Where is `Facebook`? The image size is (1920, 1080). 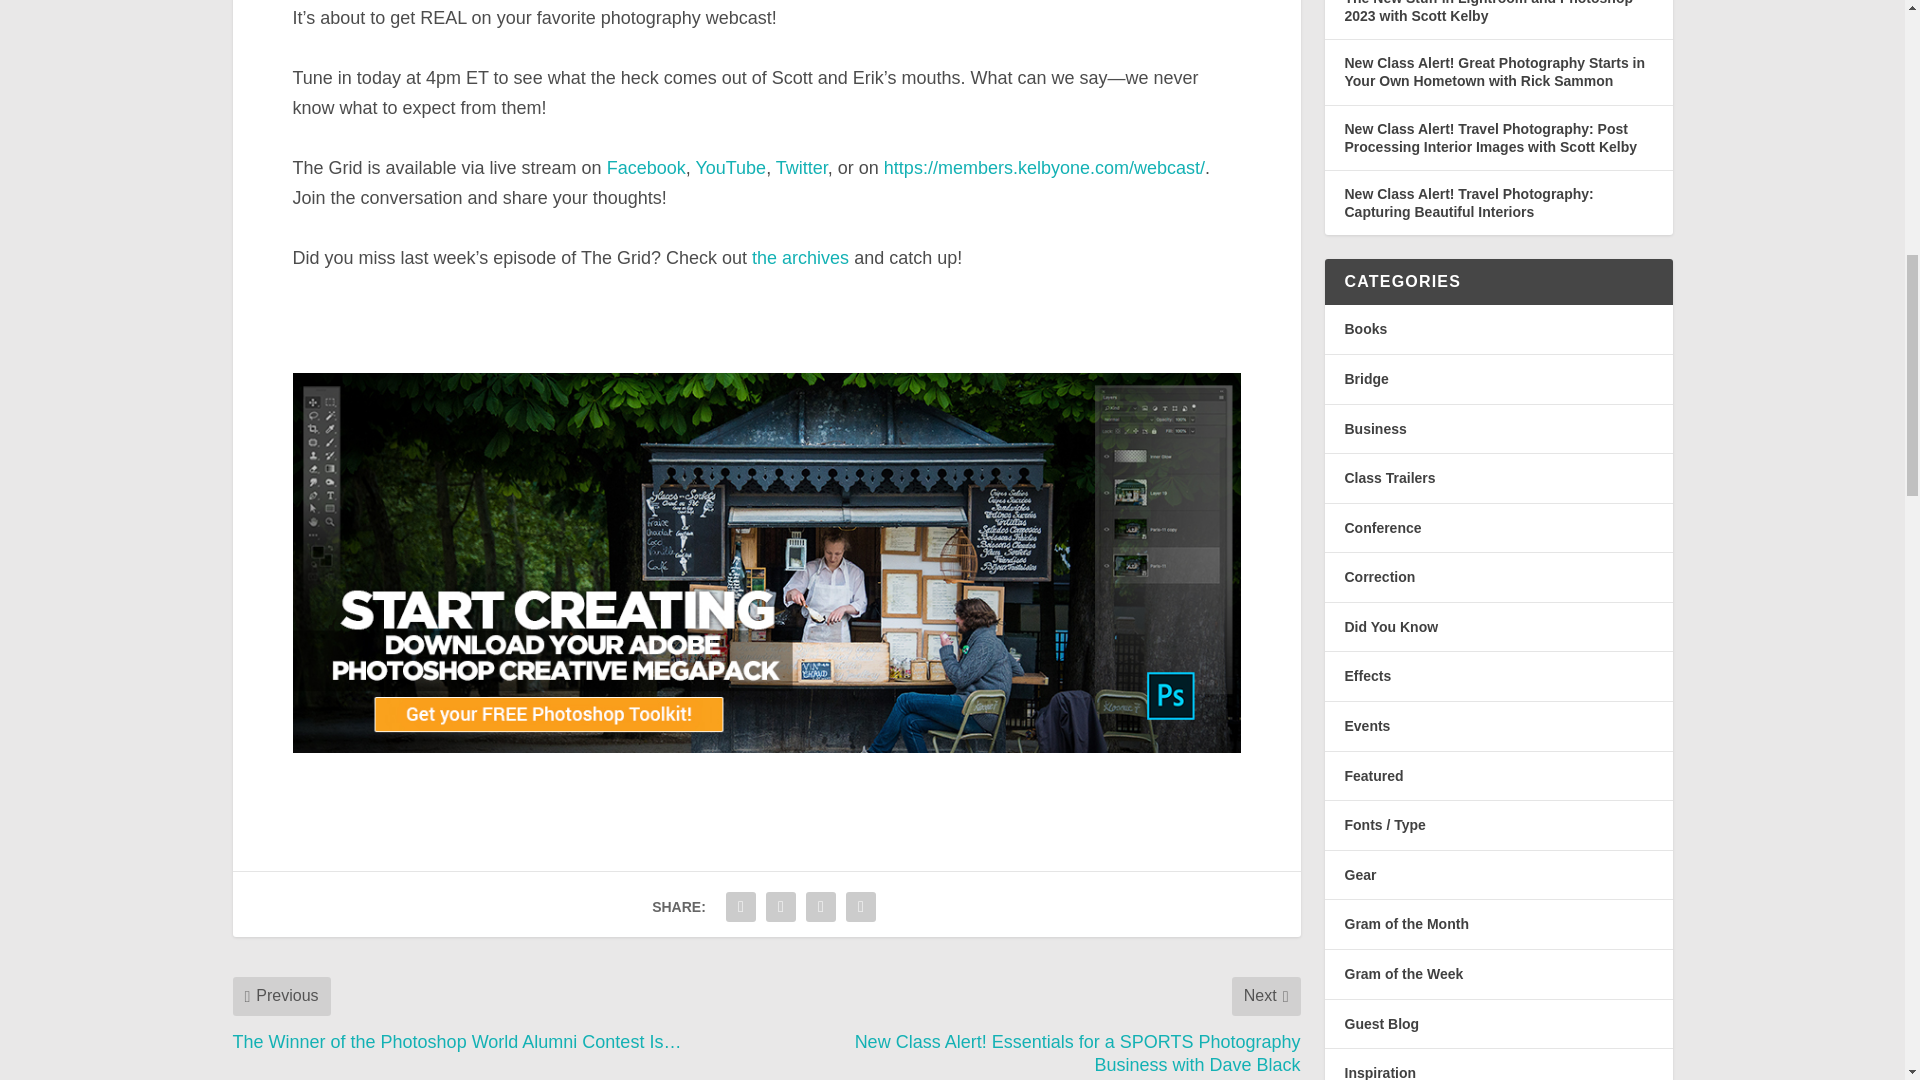 Facebook is located at coordinates (646, 168).